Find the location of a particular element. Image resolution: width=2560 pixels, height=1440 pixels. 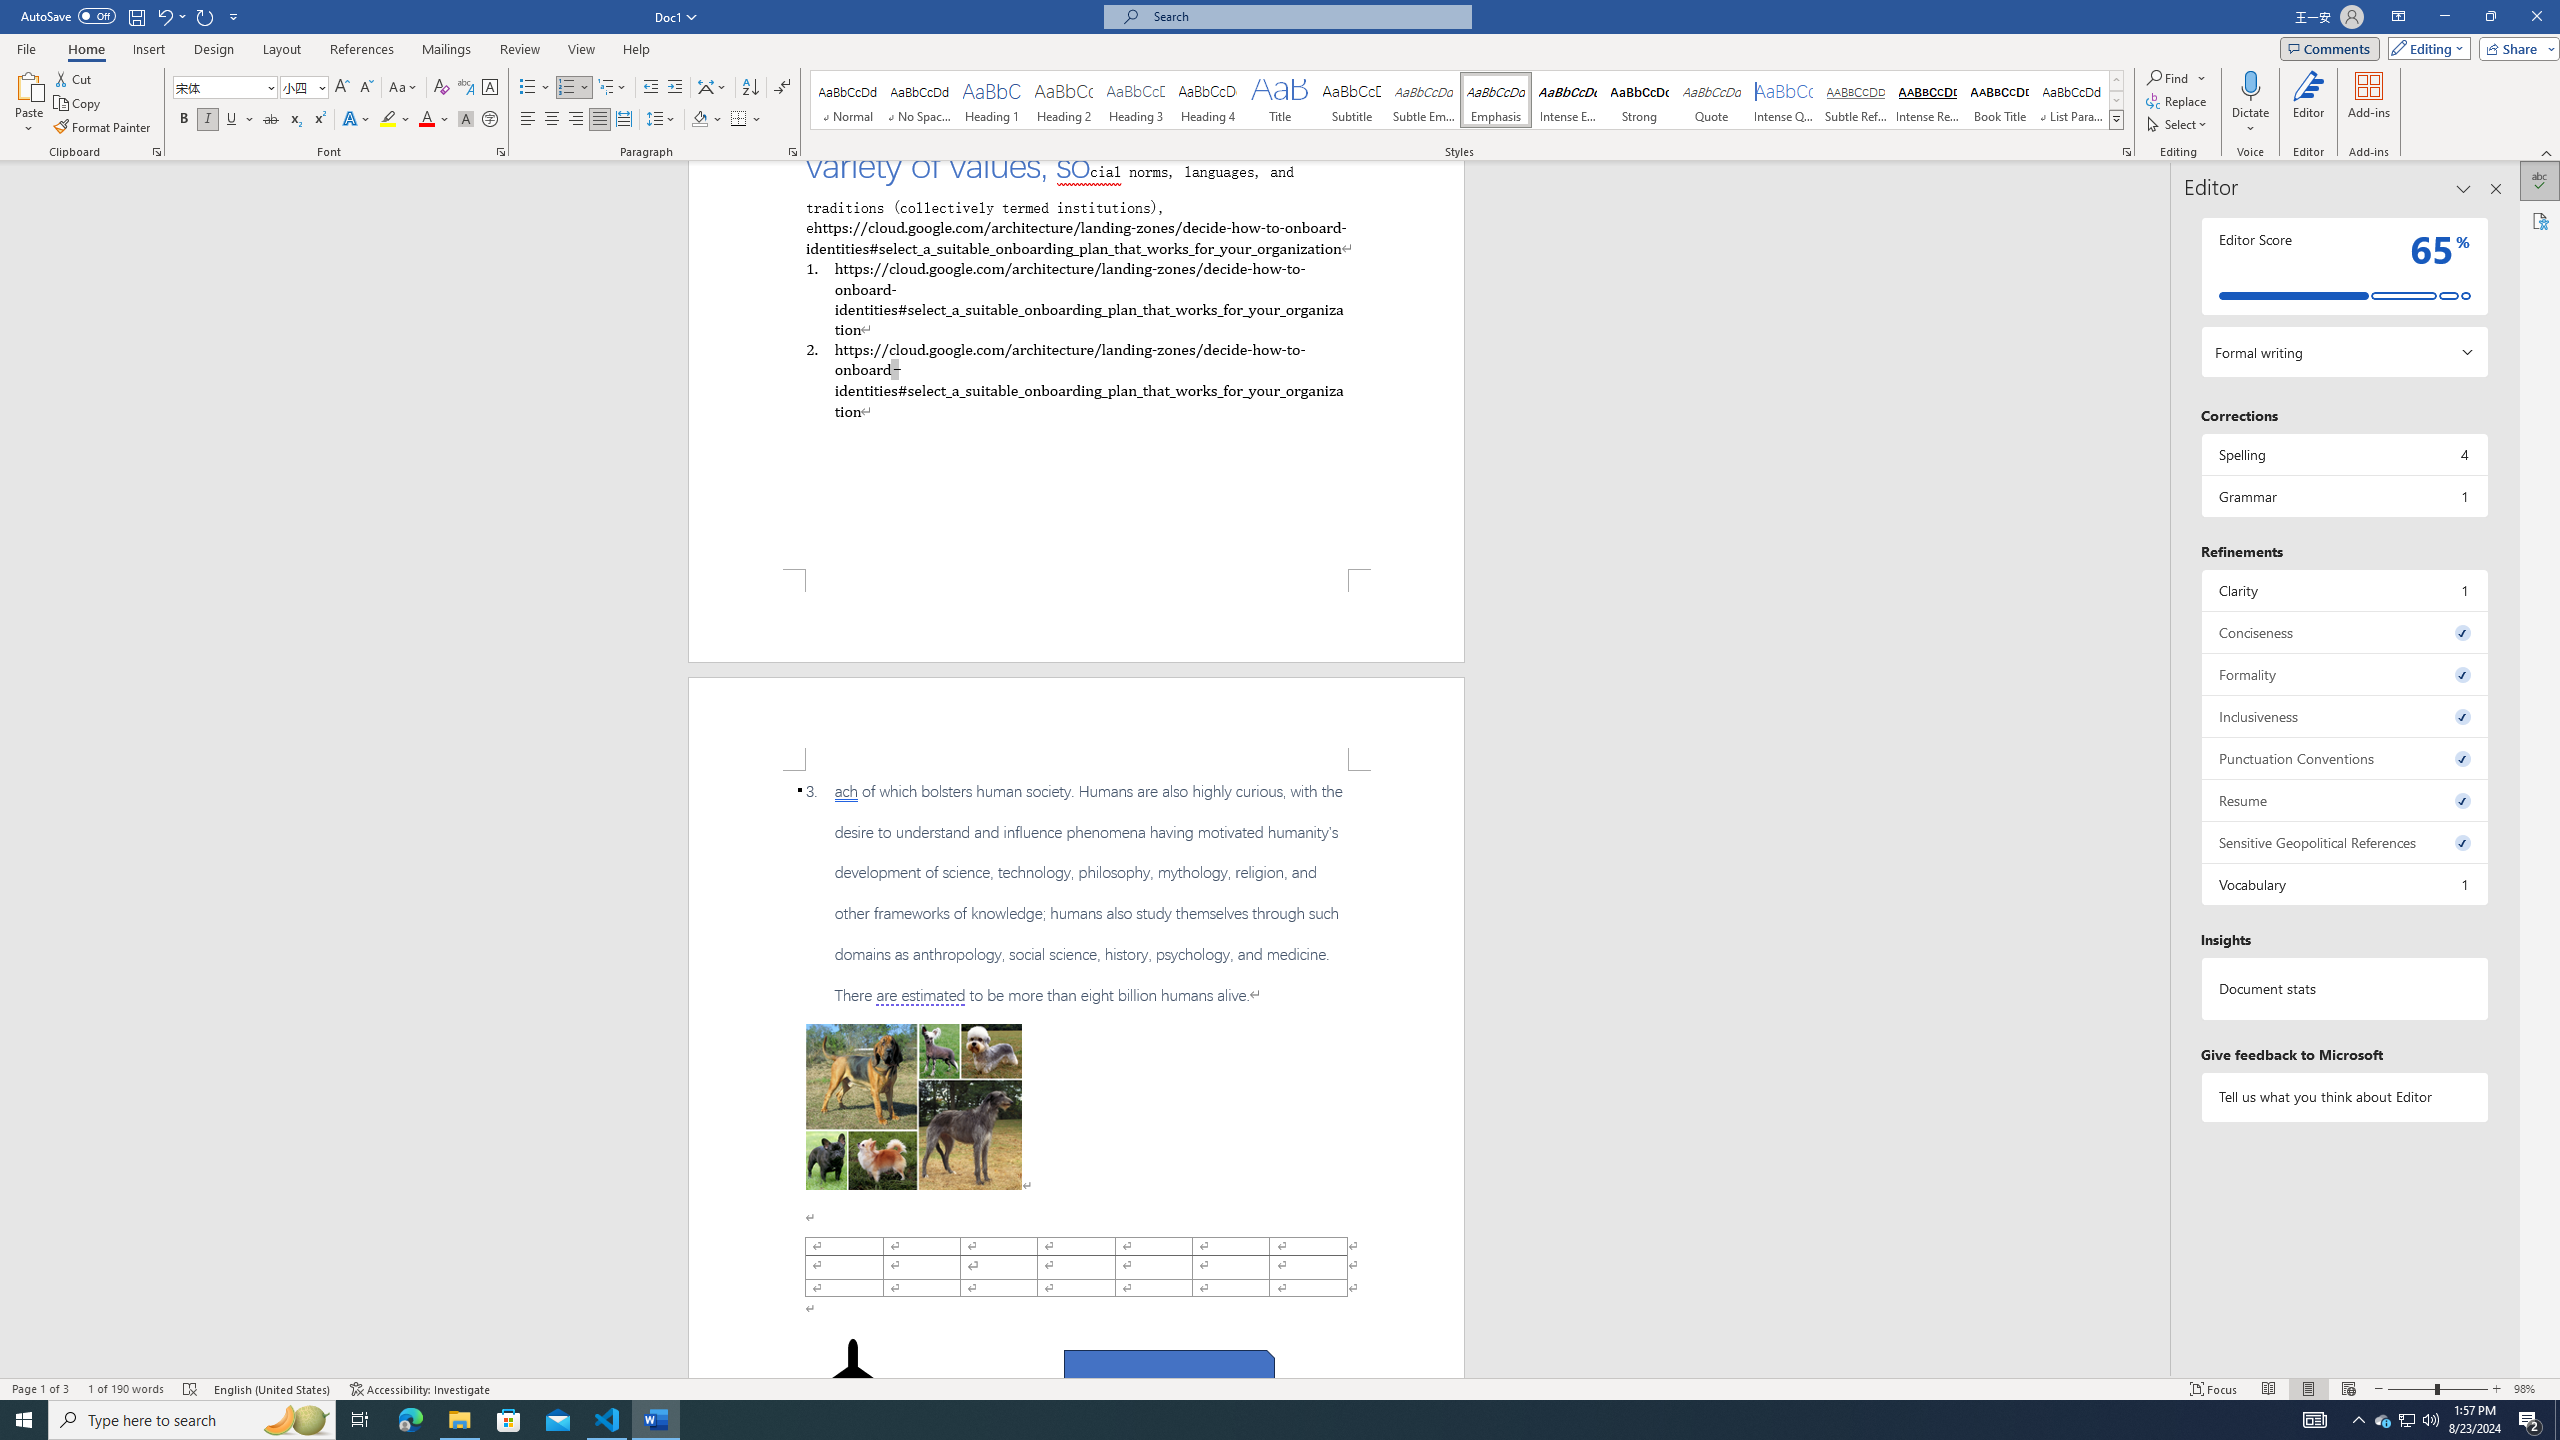

Subtle Emphasis is located at coordinates (1423, 100).